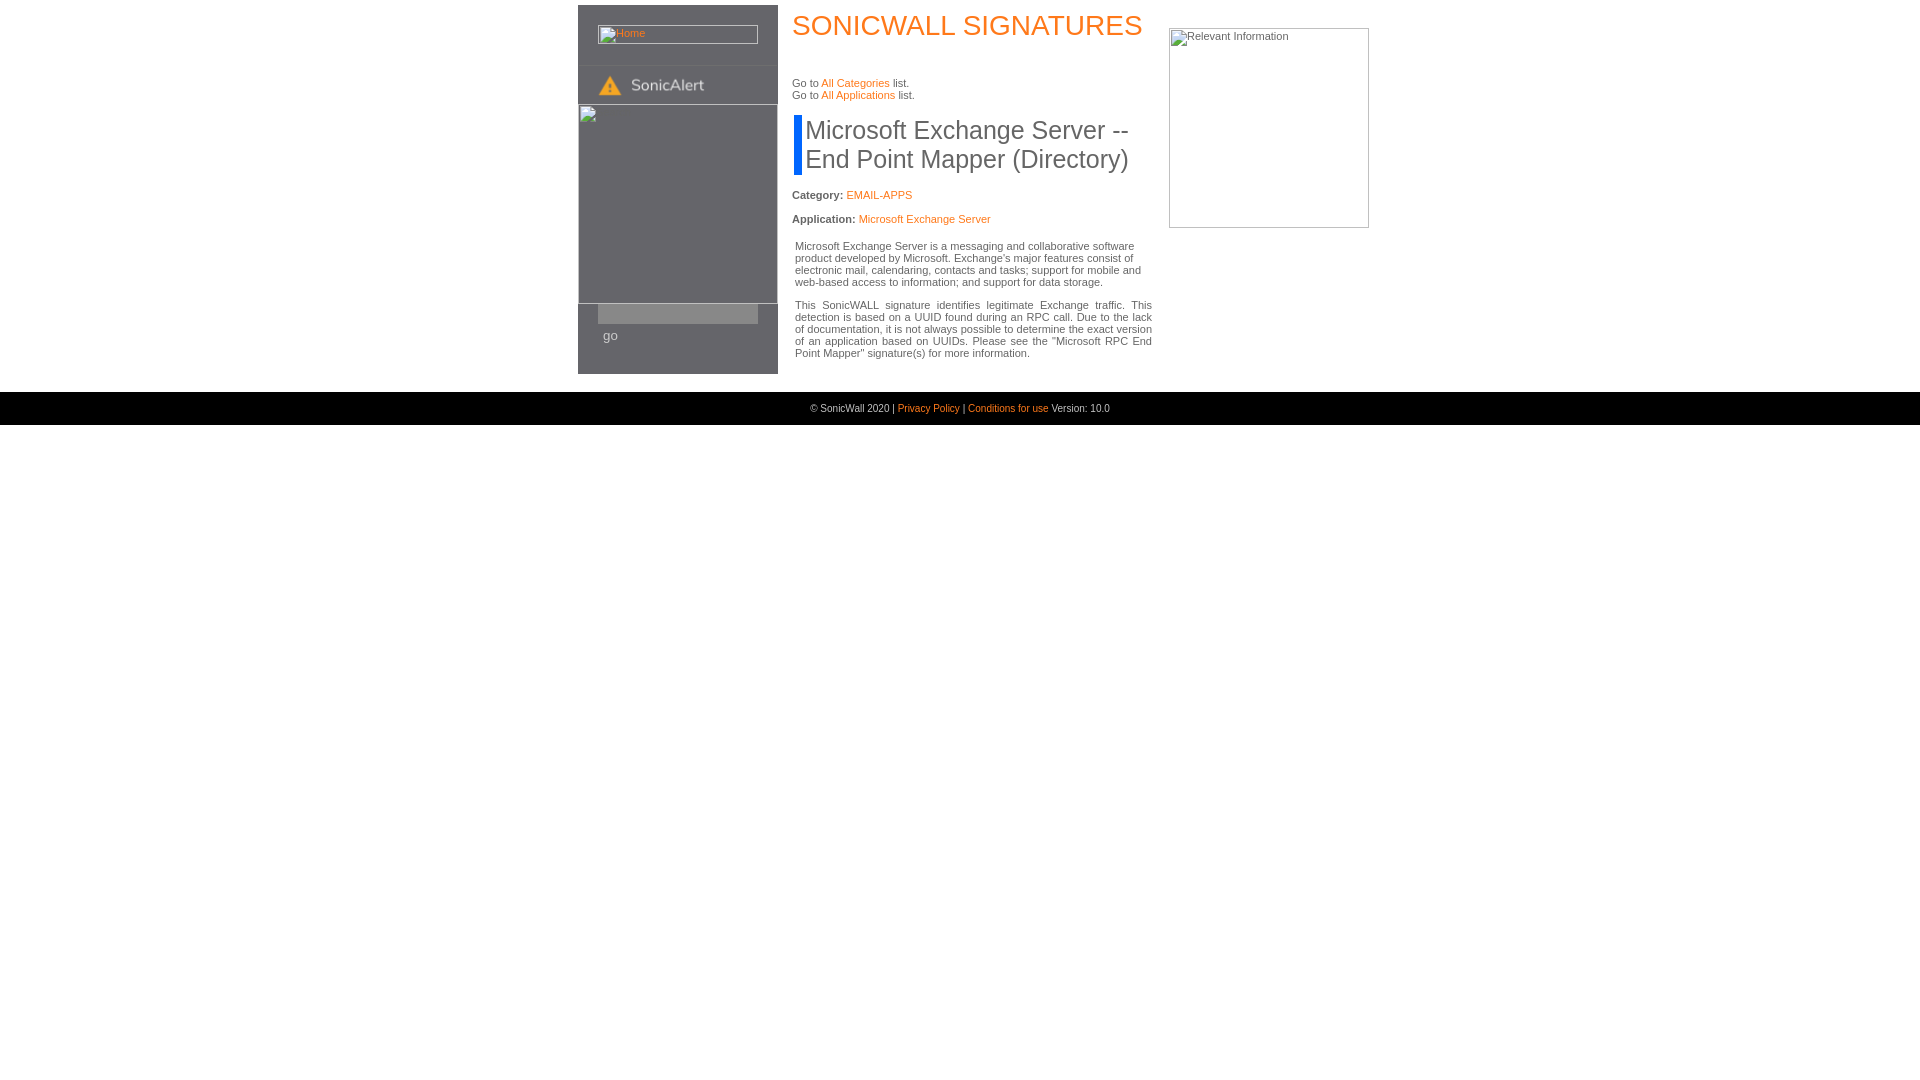 This screenshot has height=1080, width=1920. Describe the element at coordinates (858, 94) in the screenshot. I see `All Applications` at that location.